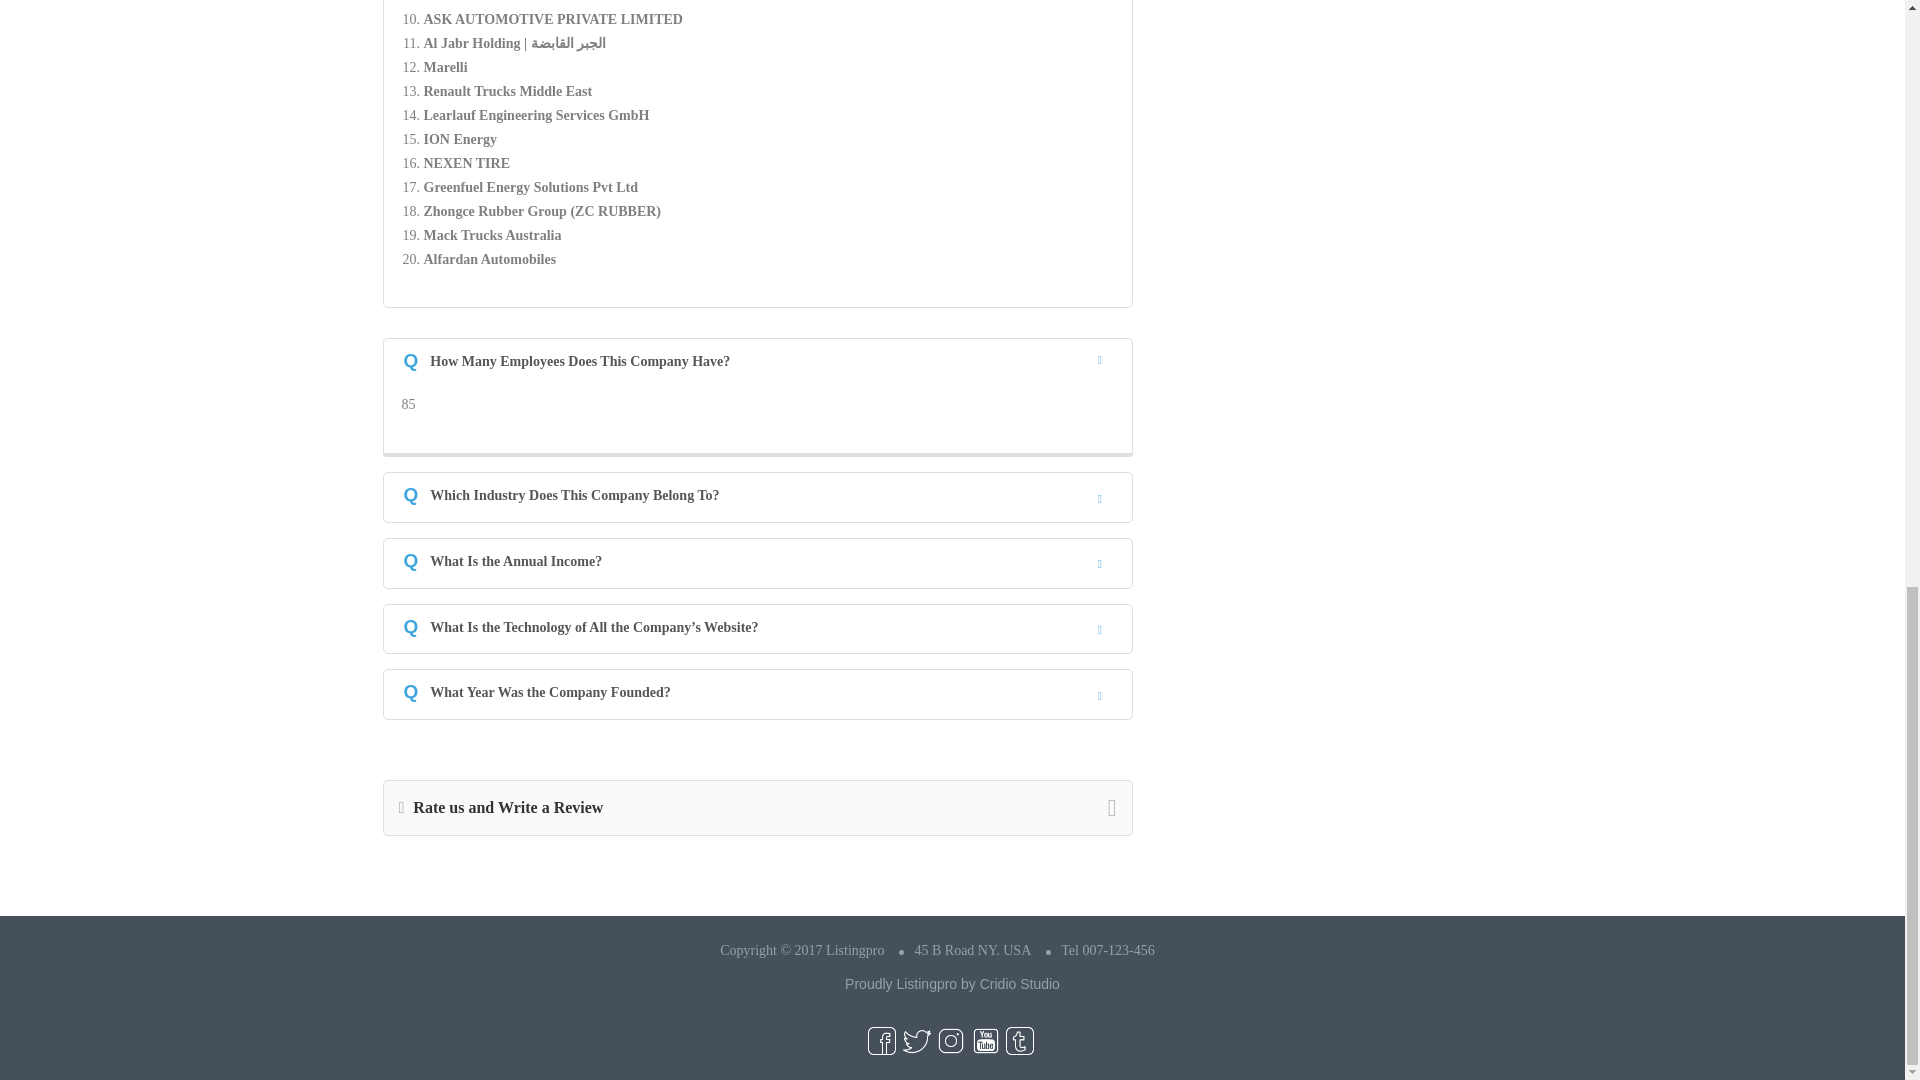 This screenshot has width=1920, height=1080. Describe the element at coordinates (554, 19) in the screenshot. I see `ASK AUTOMOTIVE PRIVATE LIMITED` at that location.